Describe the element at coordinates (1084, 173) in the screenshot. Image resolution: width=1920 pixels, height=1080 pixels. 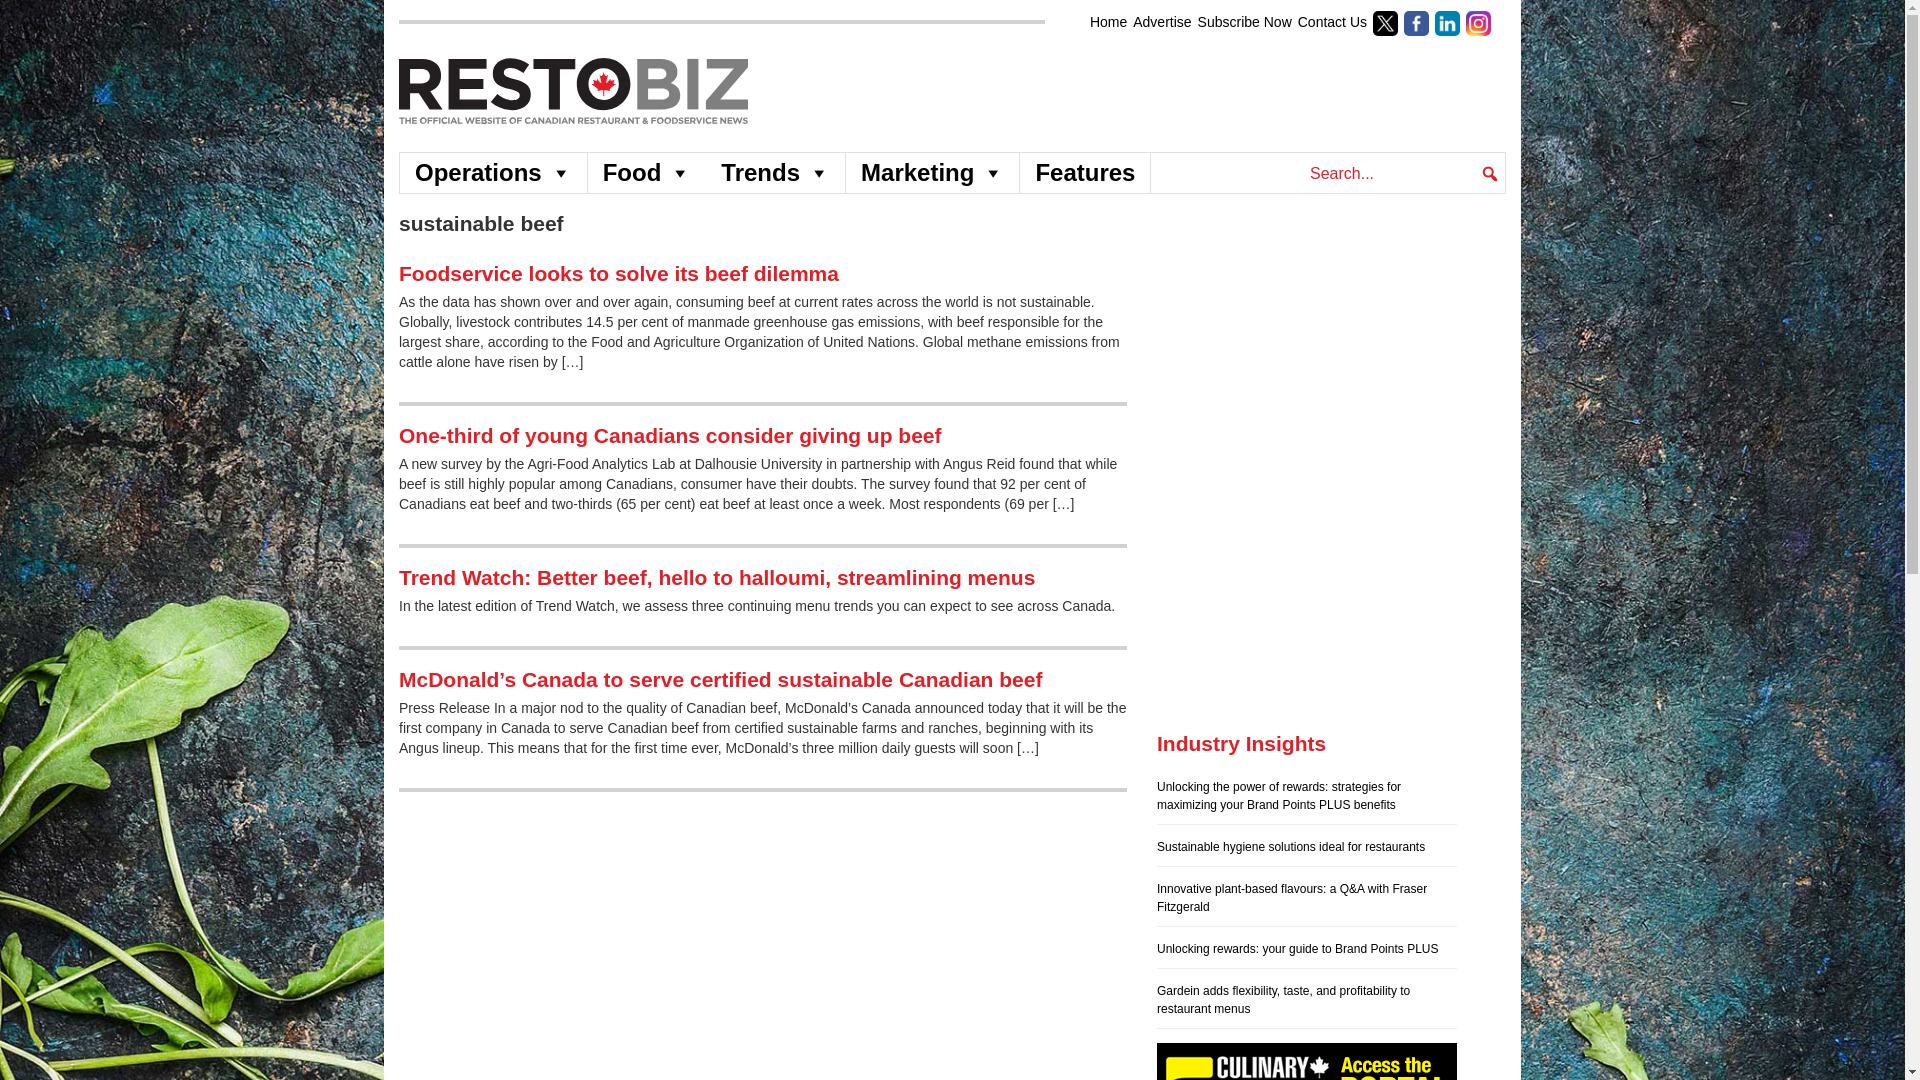
I see `Features` at that location.